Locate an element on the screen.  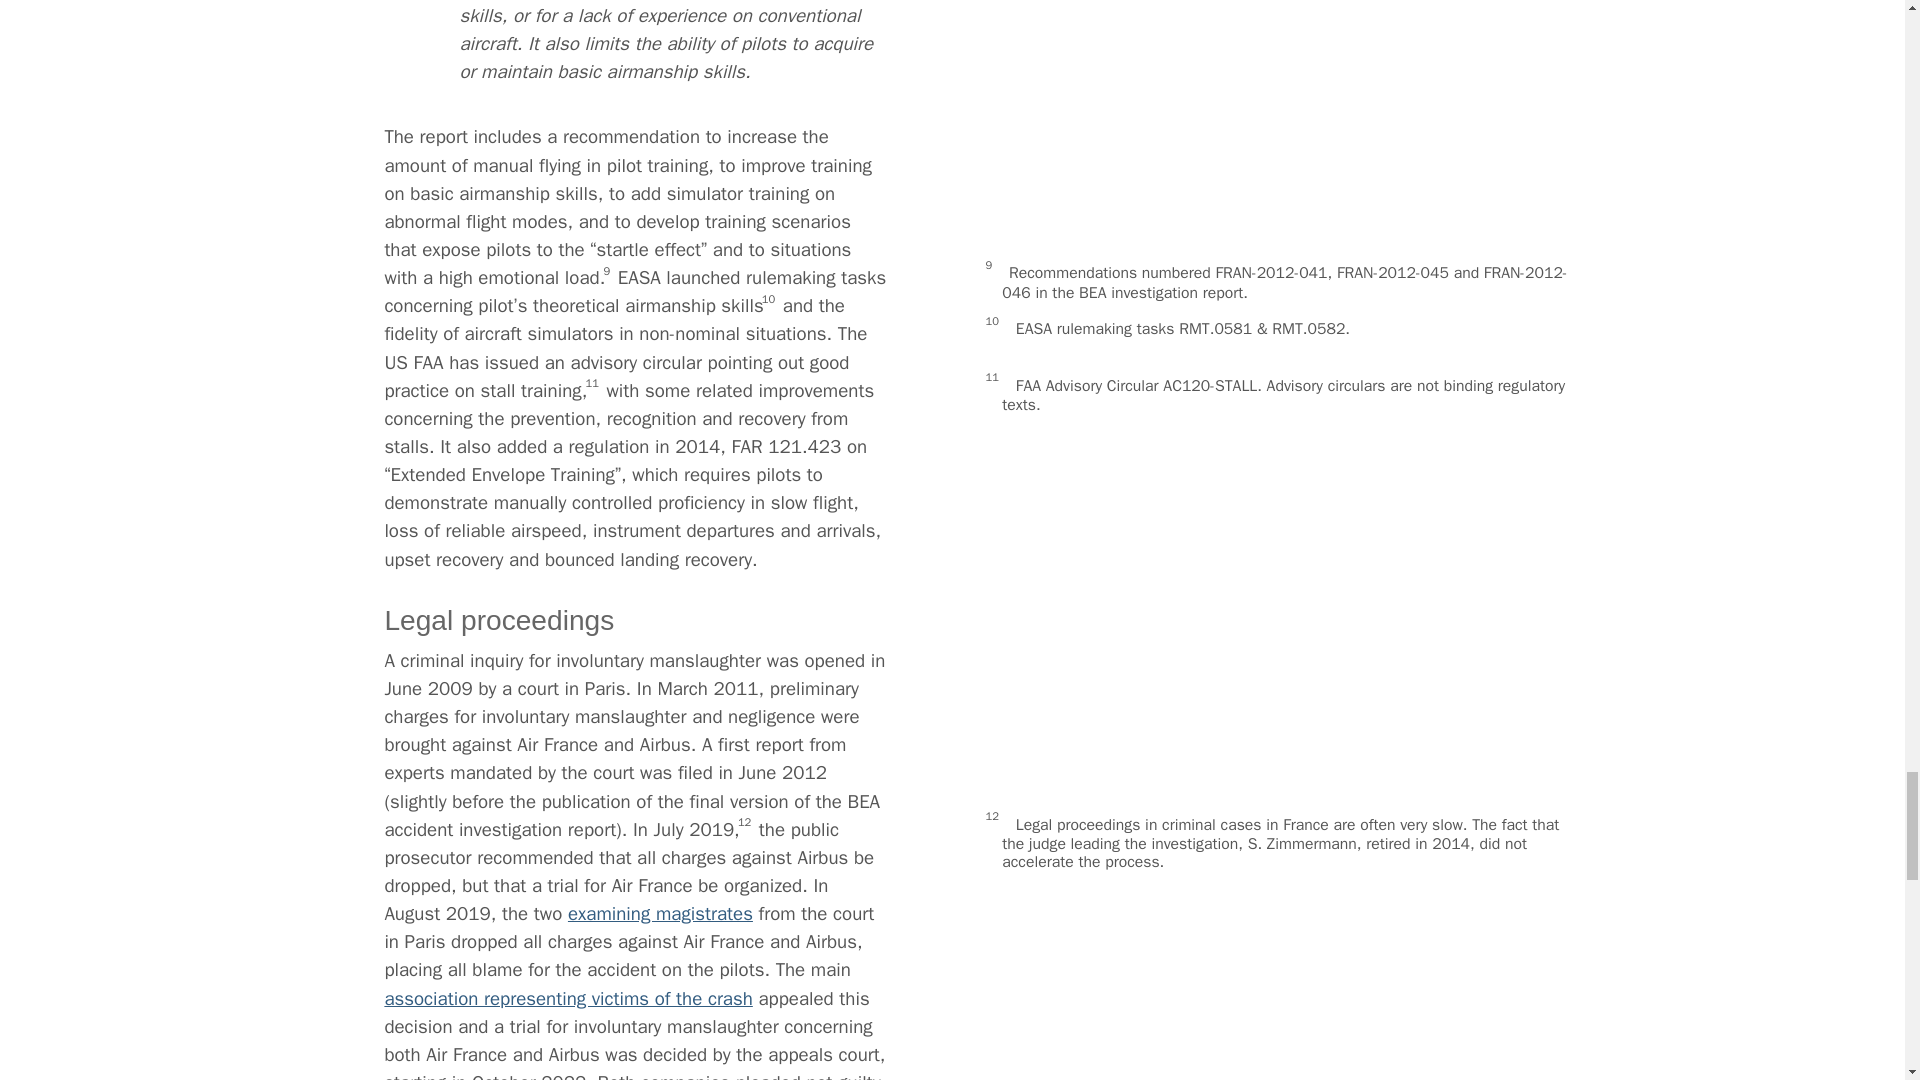
Wikipedia article on AF 447 is located at coordinates (534, 881).